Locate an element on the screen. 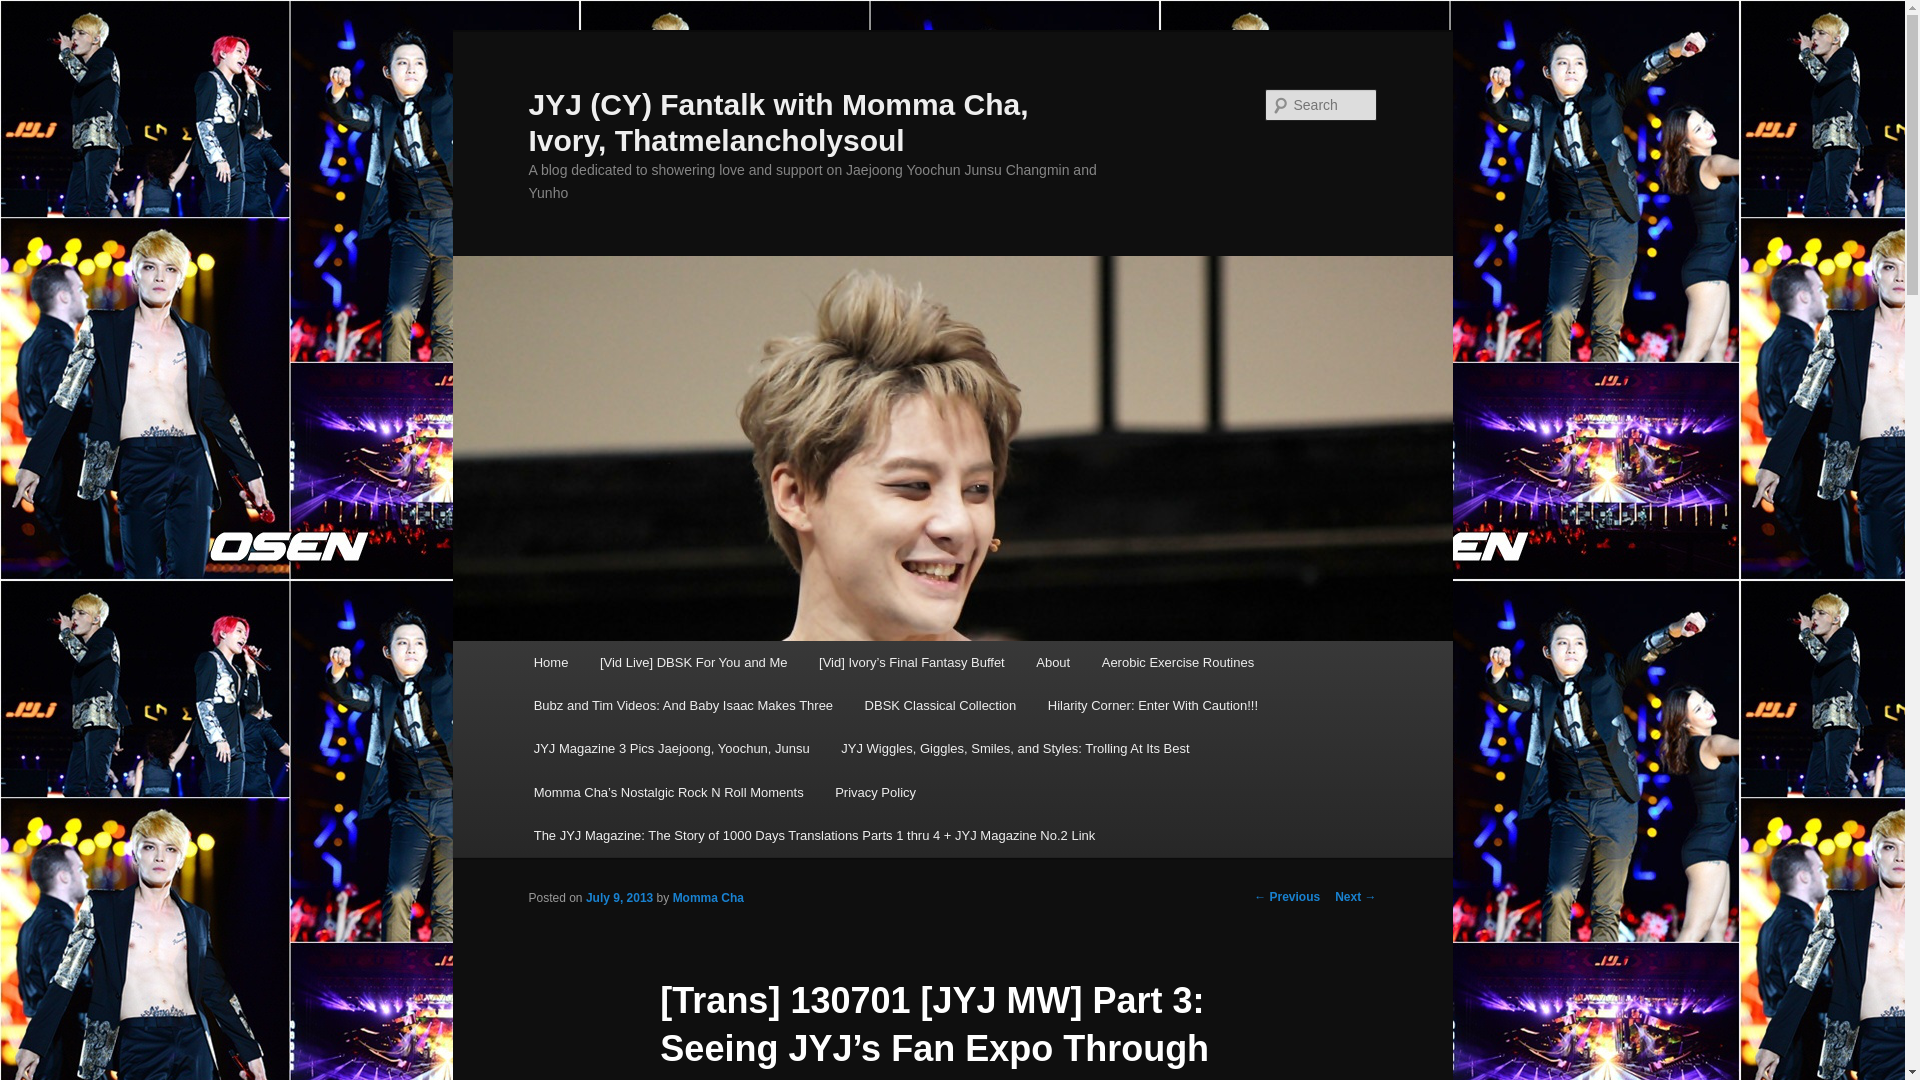  Momma Cha is located at coordinates (708, 898).